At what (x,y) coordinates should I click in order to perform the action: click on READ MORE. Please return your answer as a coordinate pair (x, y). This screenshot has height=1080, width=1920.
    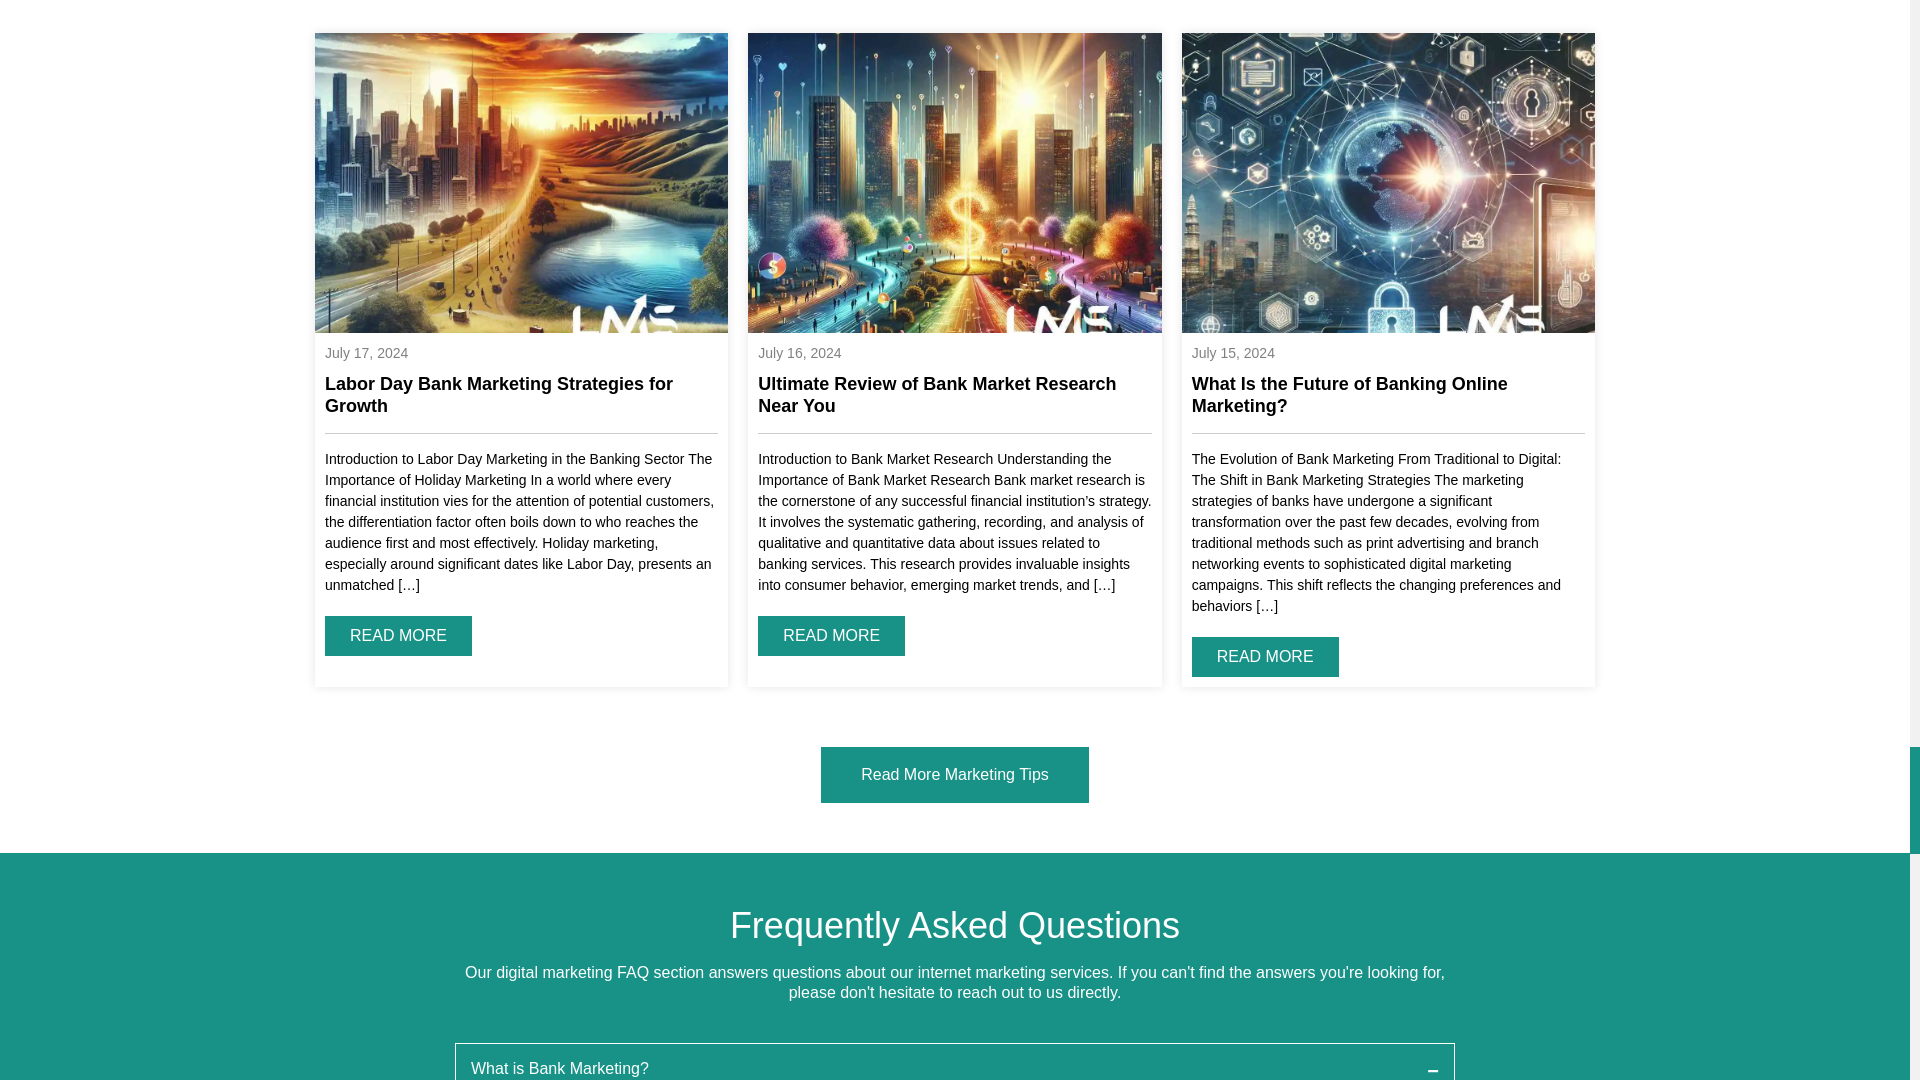
    Looking at the image, I should click on (831, 635).